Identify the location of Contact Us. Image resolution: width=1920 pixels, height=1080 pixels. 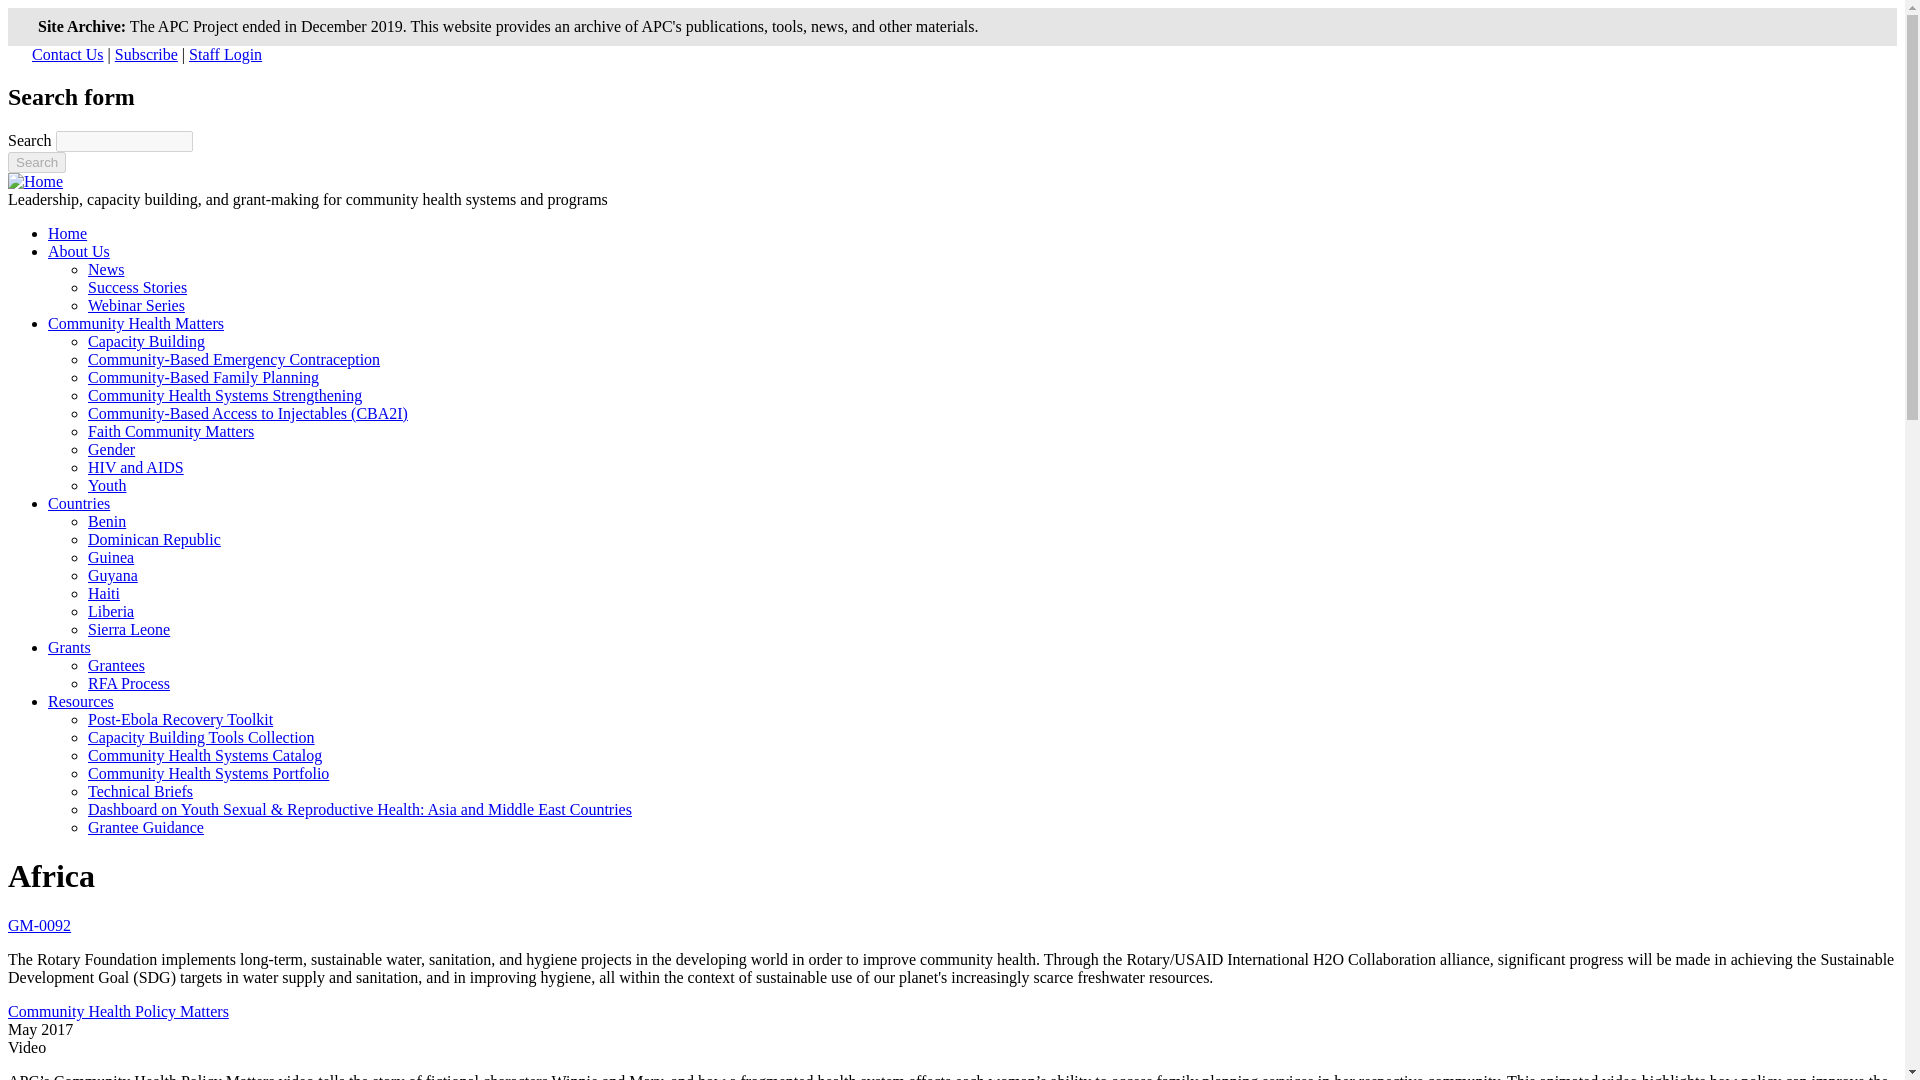
(68, 54).